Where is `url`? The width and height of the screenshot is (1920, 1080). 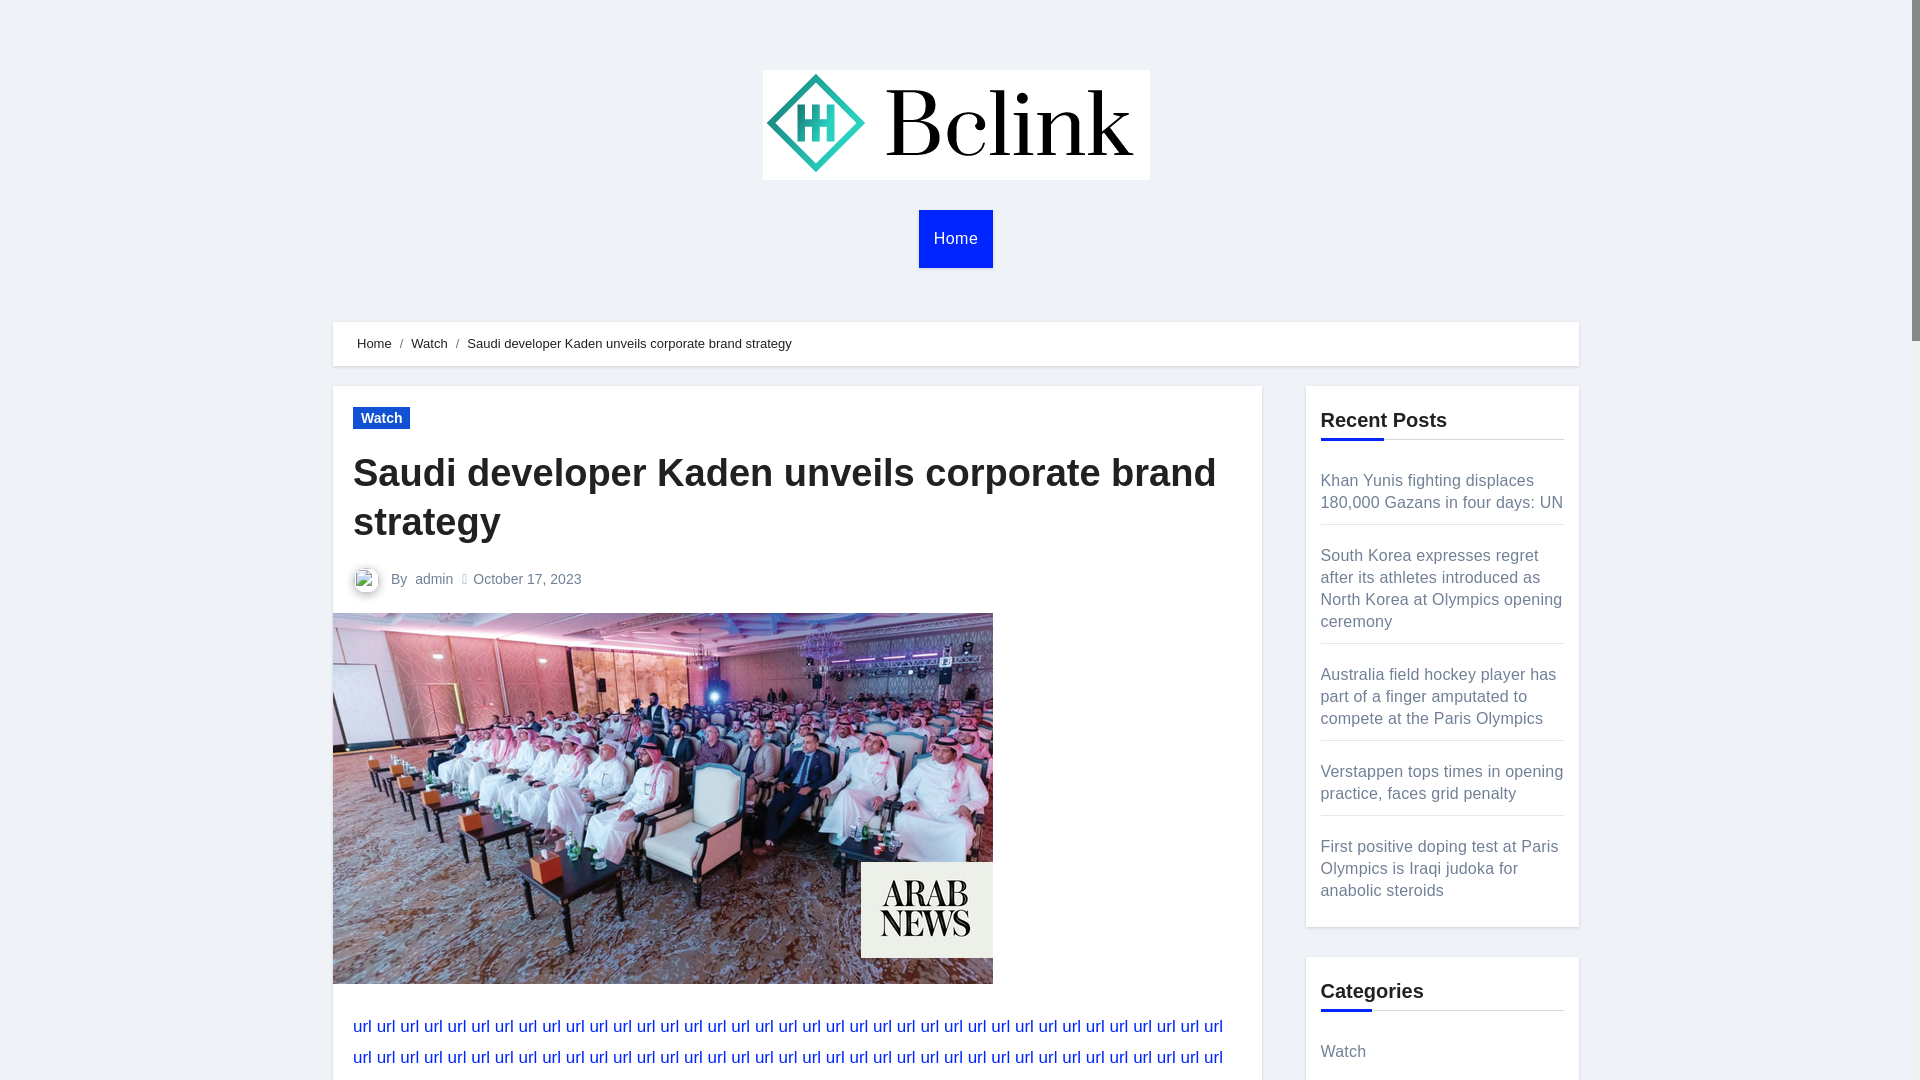 url is located at coordinates (646, 1026).